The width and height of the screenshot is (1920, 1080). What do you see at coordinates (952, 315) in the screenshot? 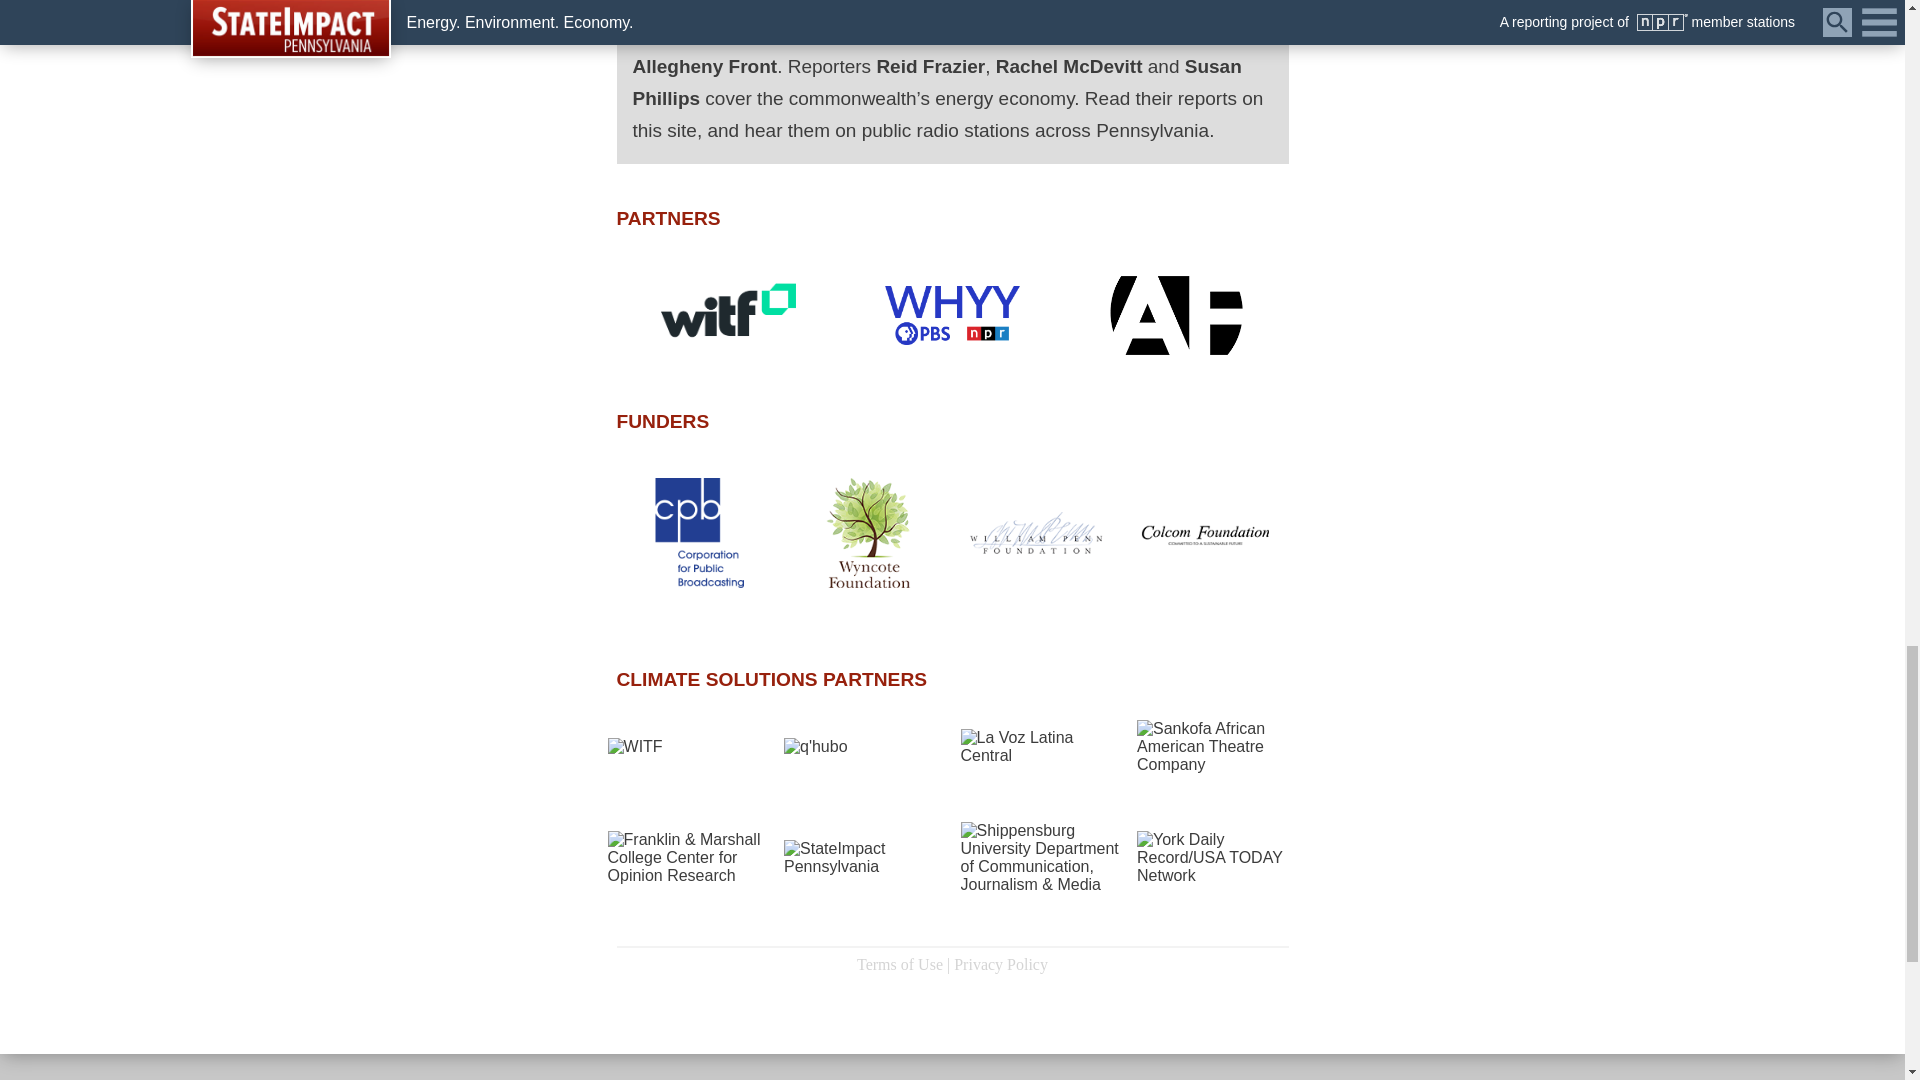
I see `WHYY` at bounding box center [952, 315].